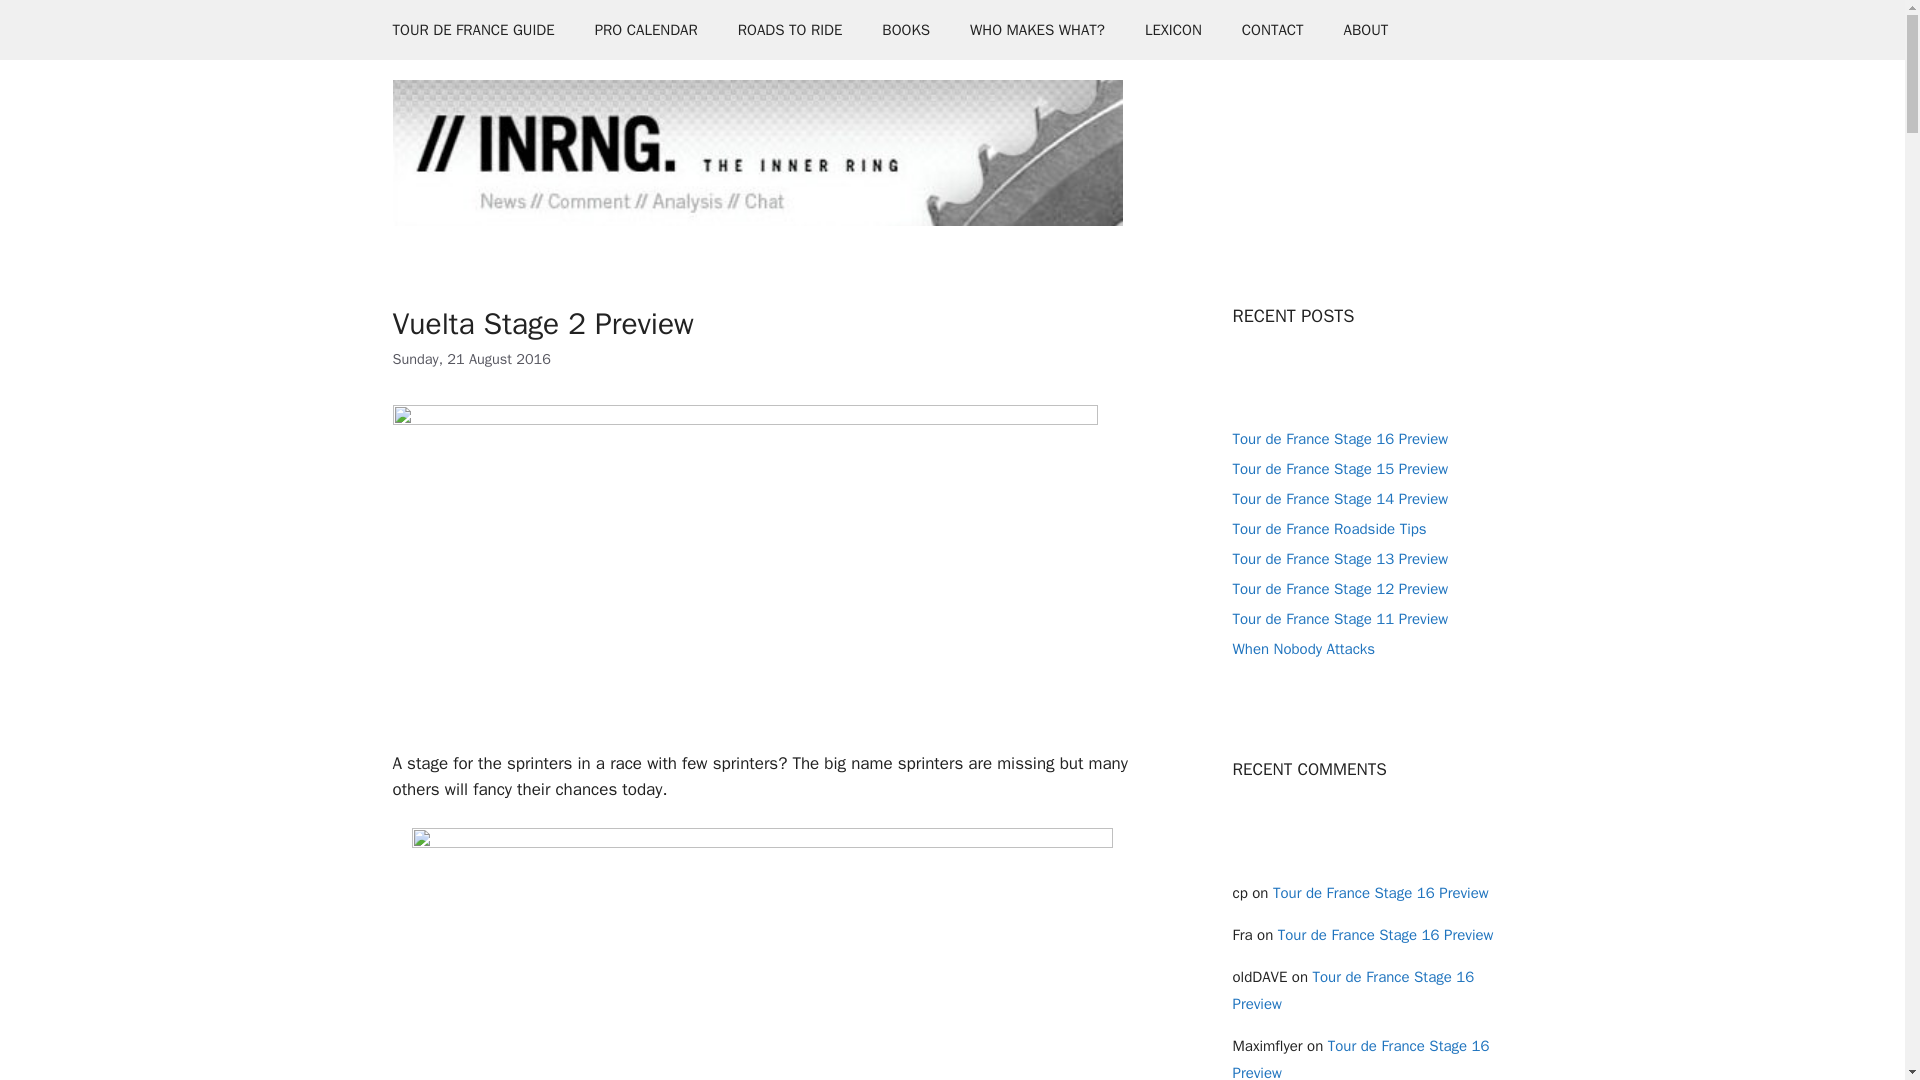 Image resolution: width=1920 pixels, height=1080 pixels. What do you see at coordinates (1366, 30) in the screenshot?
I see `ABOUT` at bounding box center [1366, 30].